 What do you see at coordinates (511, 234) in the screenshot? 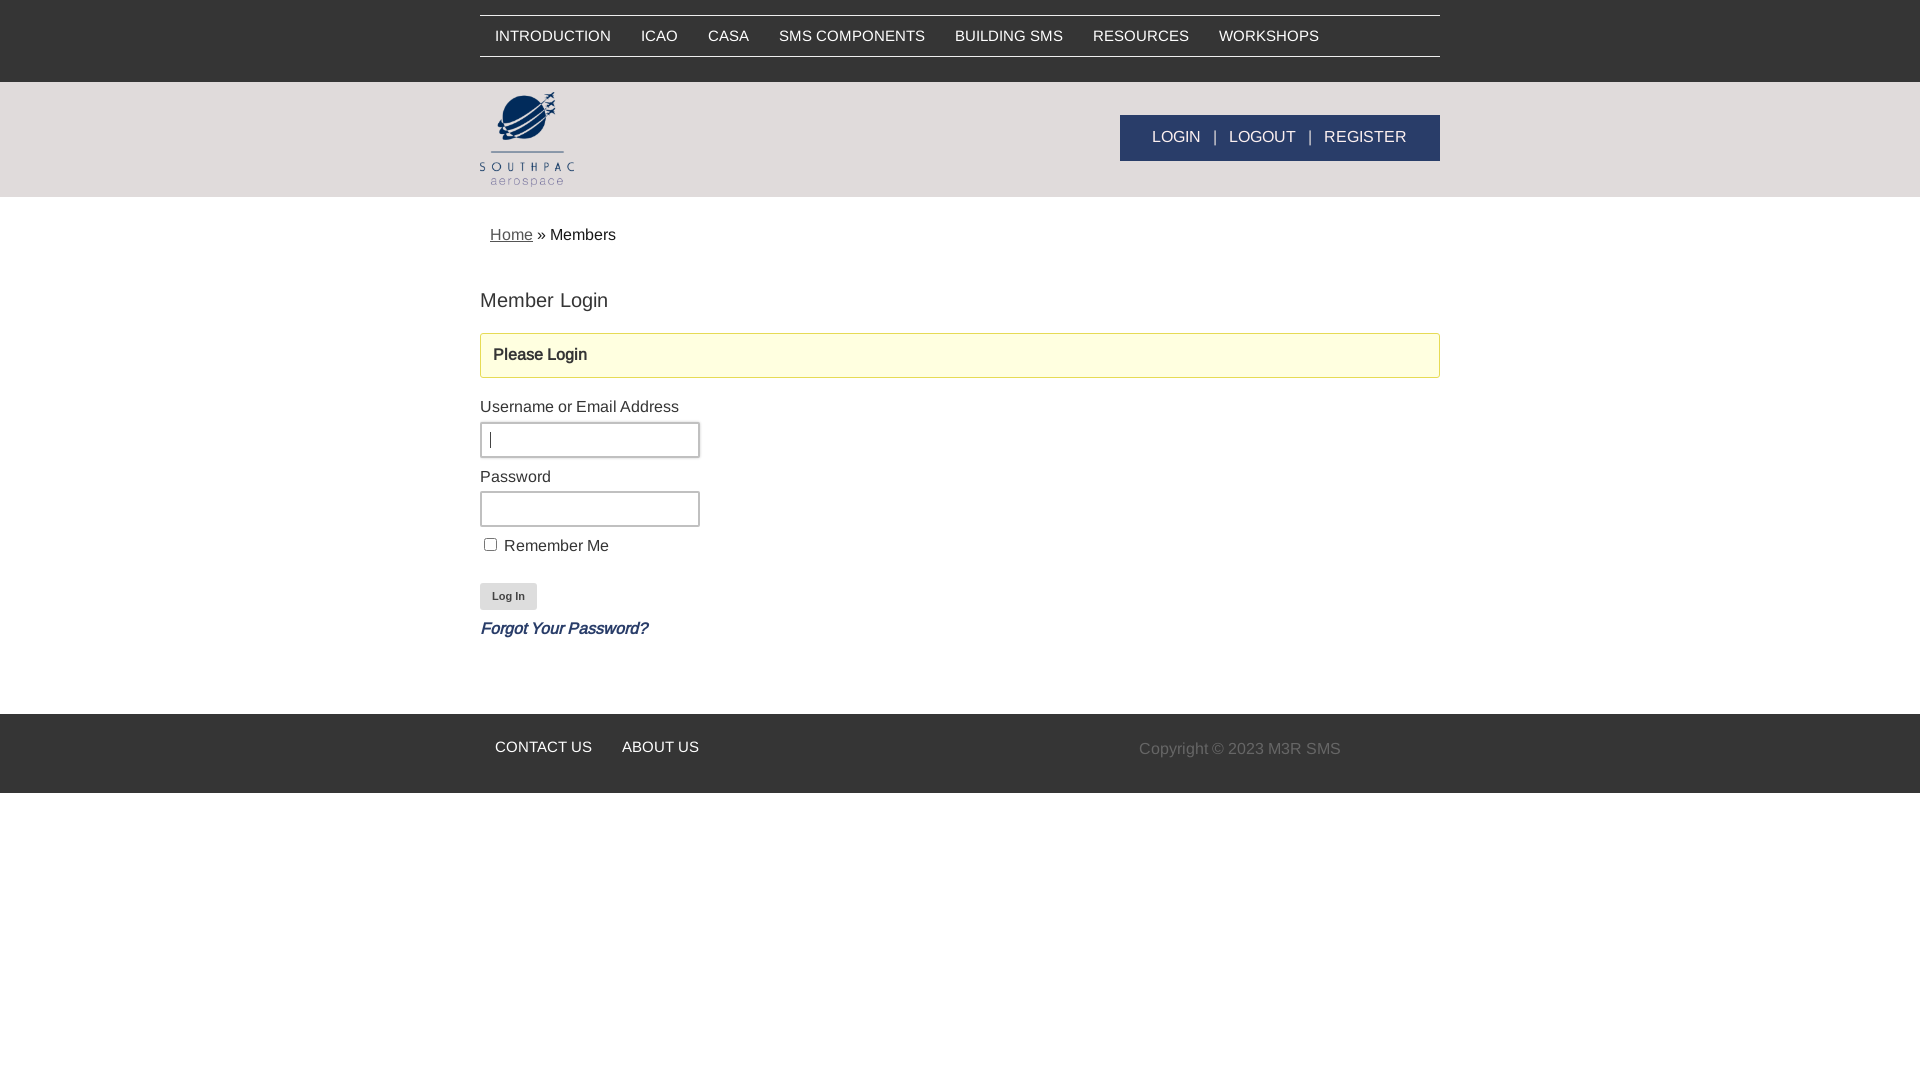
I see `Home` at bounding box center [511, 234].